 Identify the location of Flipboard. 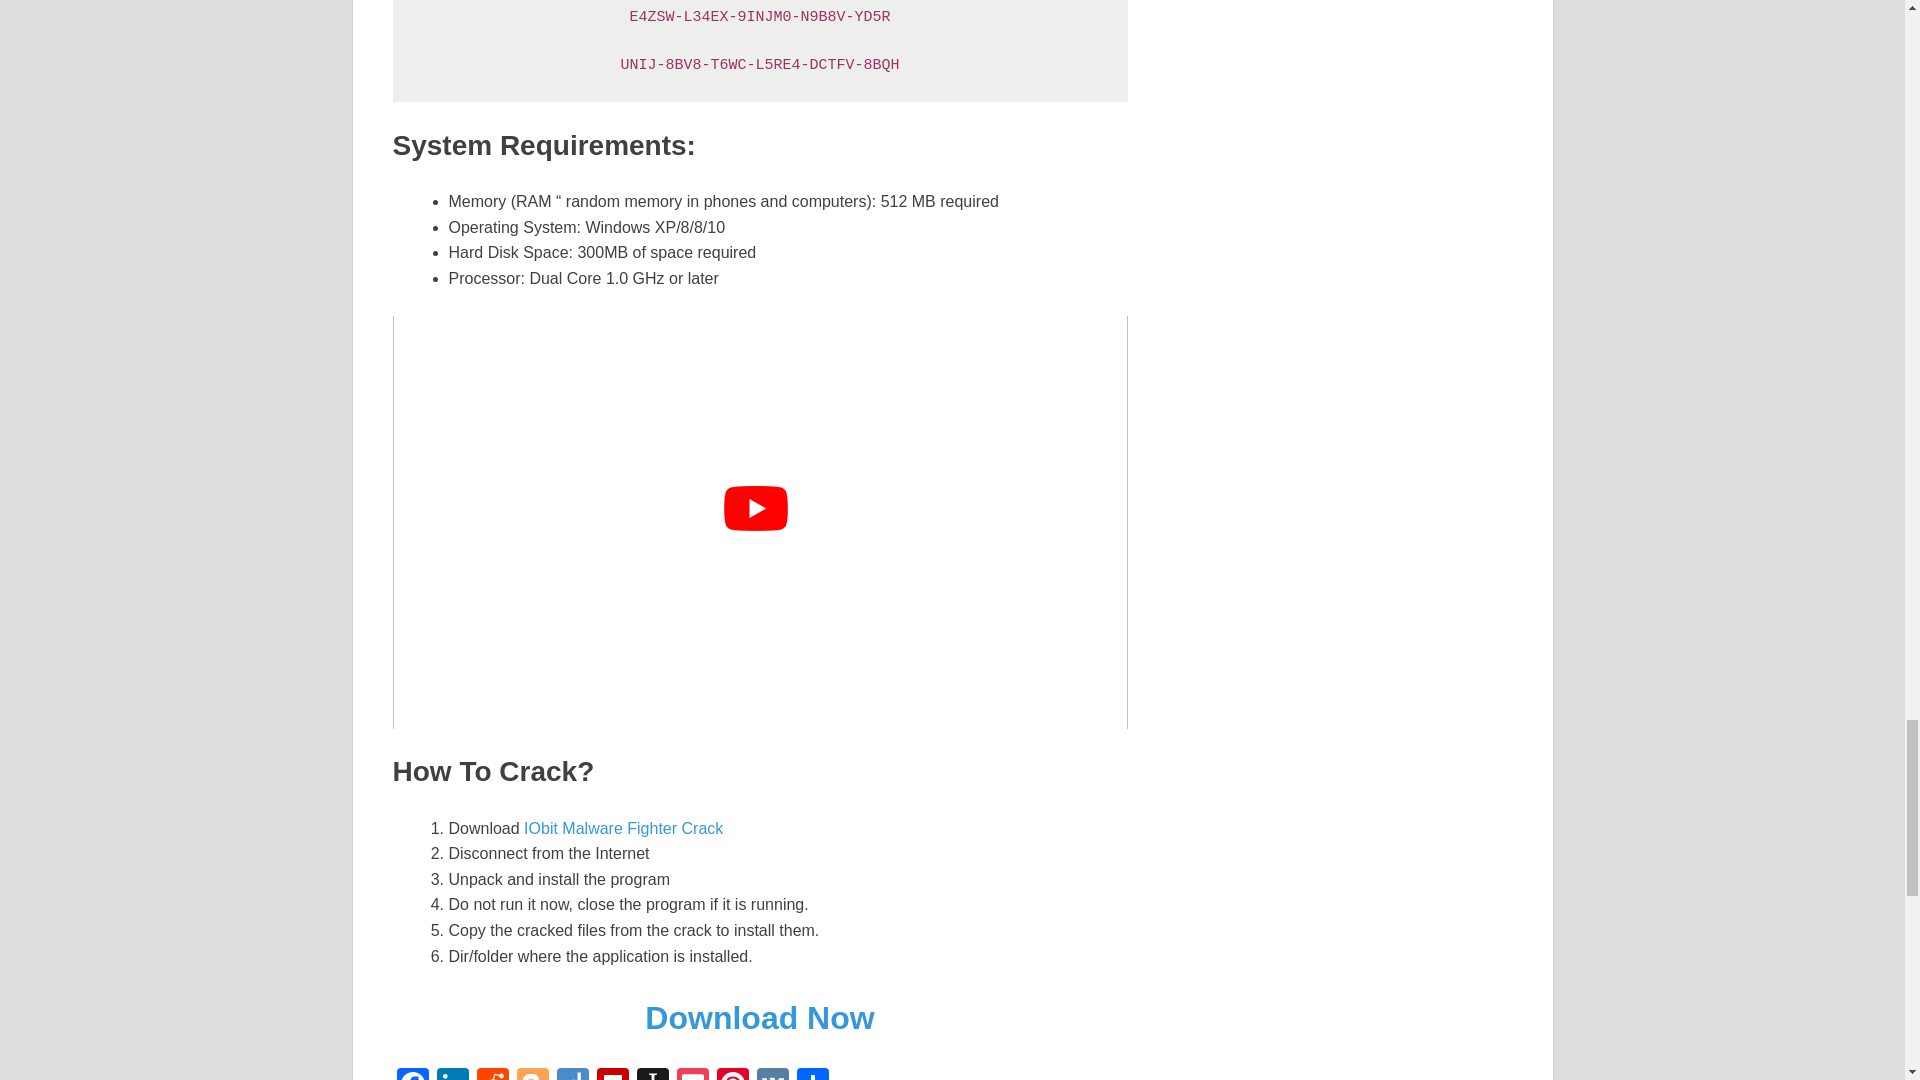
(611, 1074).